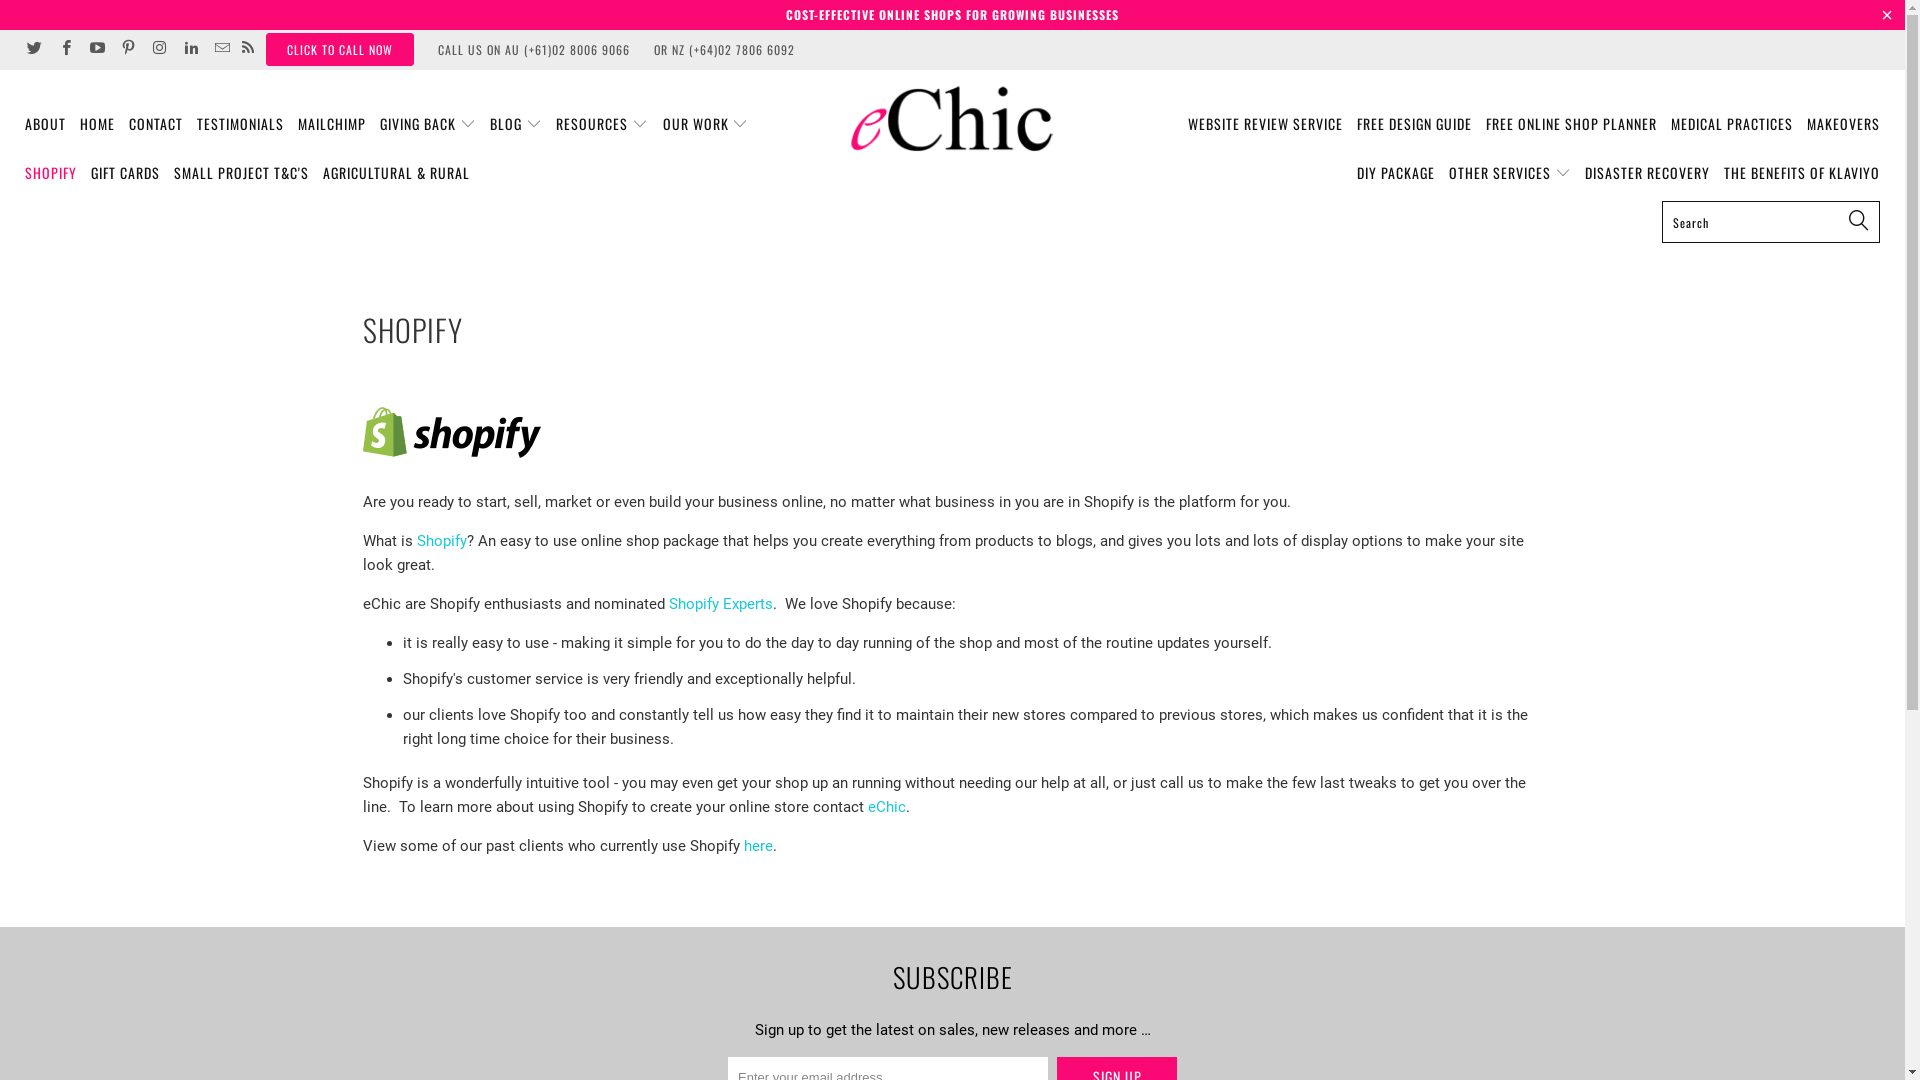 This screenshot has width=1920, height=1080. What do you see at coordinates (46, 124) in the screenshot?
I see `ABOUT` at bounding box center [46, 124].